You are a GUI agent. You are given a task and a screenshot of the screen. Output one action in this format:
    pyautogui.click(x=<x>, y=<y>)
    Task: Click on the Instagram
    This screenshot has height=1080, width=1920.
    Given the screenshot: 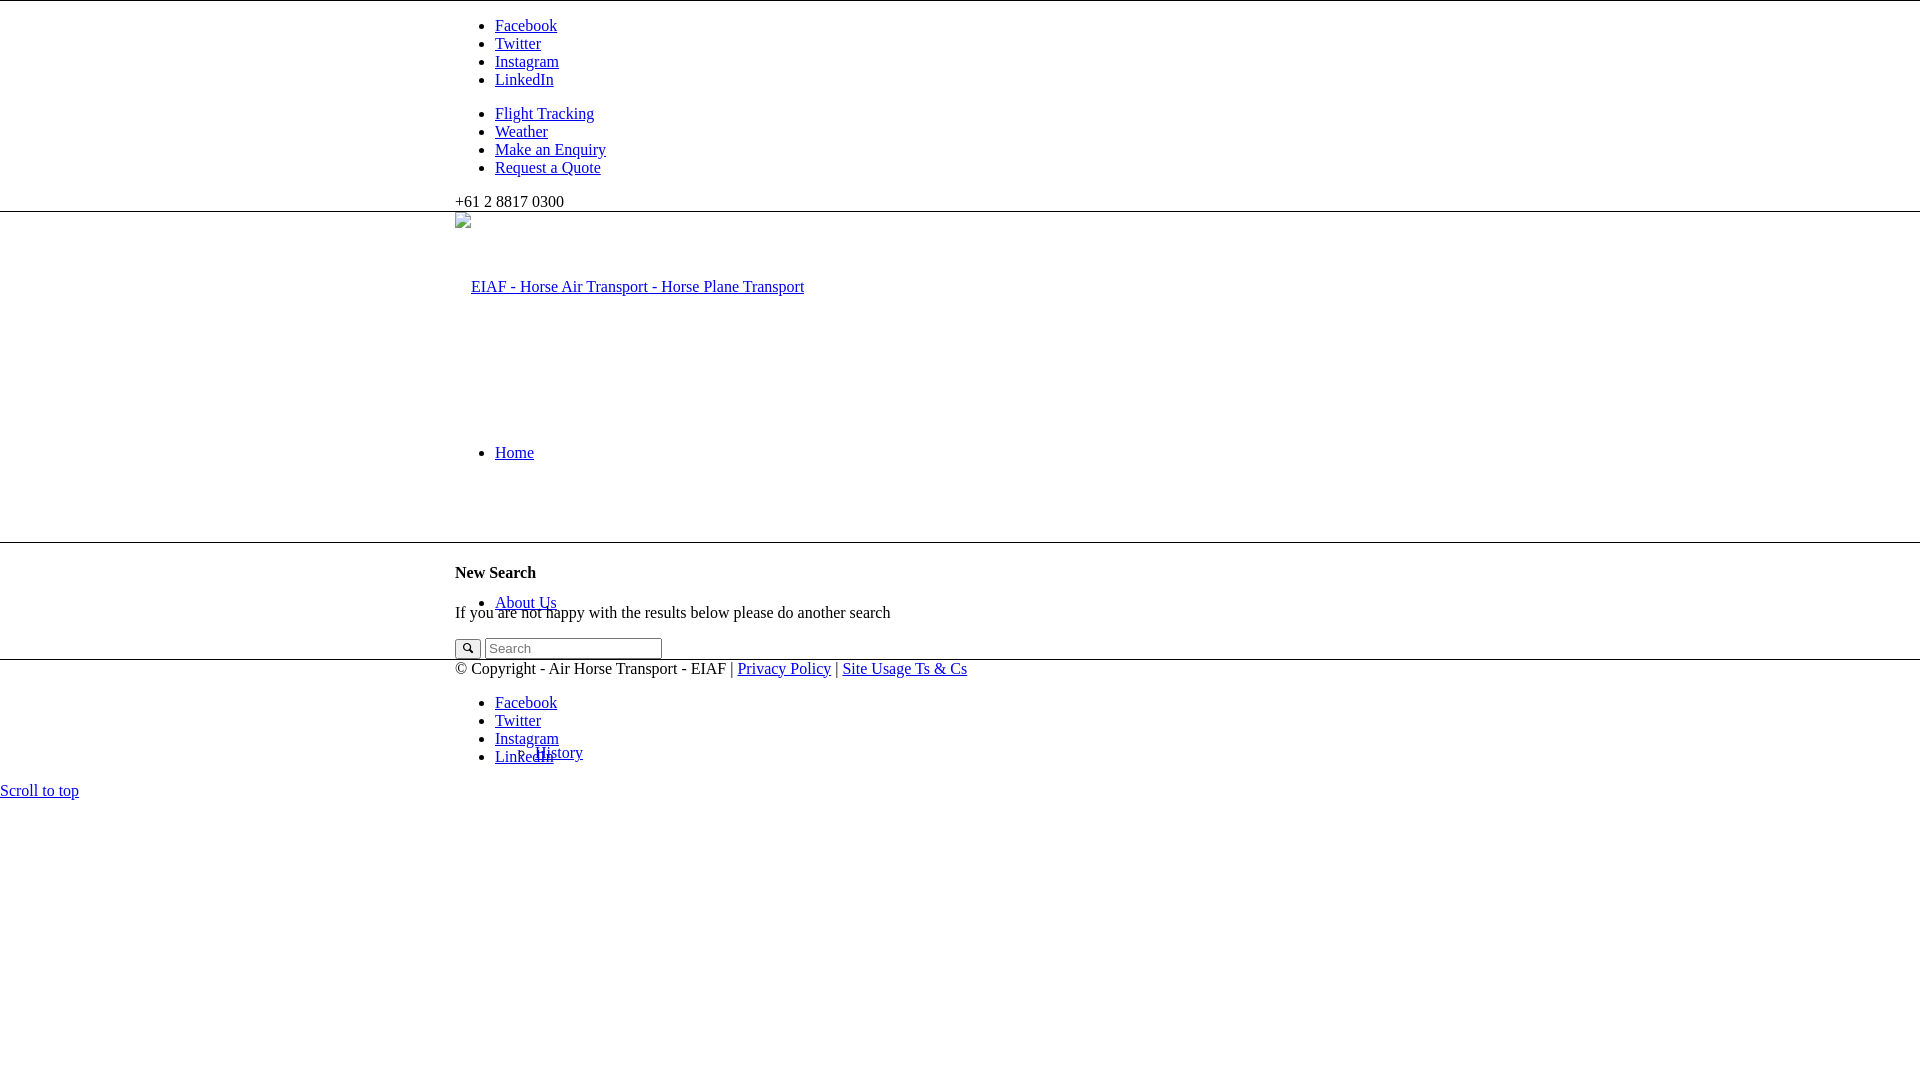 What is the action you would take?
    pyautogui.click(x=527, y=738)
    